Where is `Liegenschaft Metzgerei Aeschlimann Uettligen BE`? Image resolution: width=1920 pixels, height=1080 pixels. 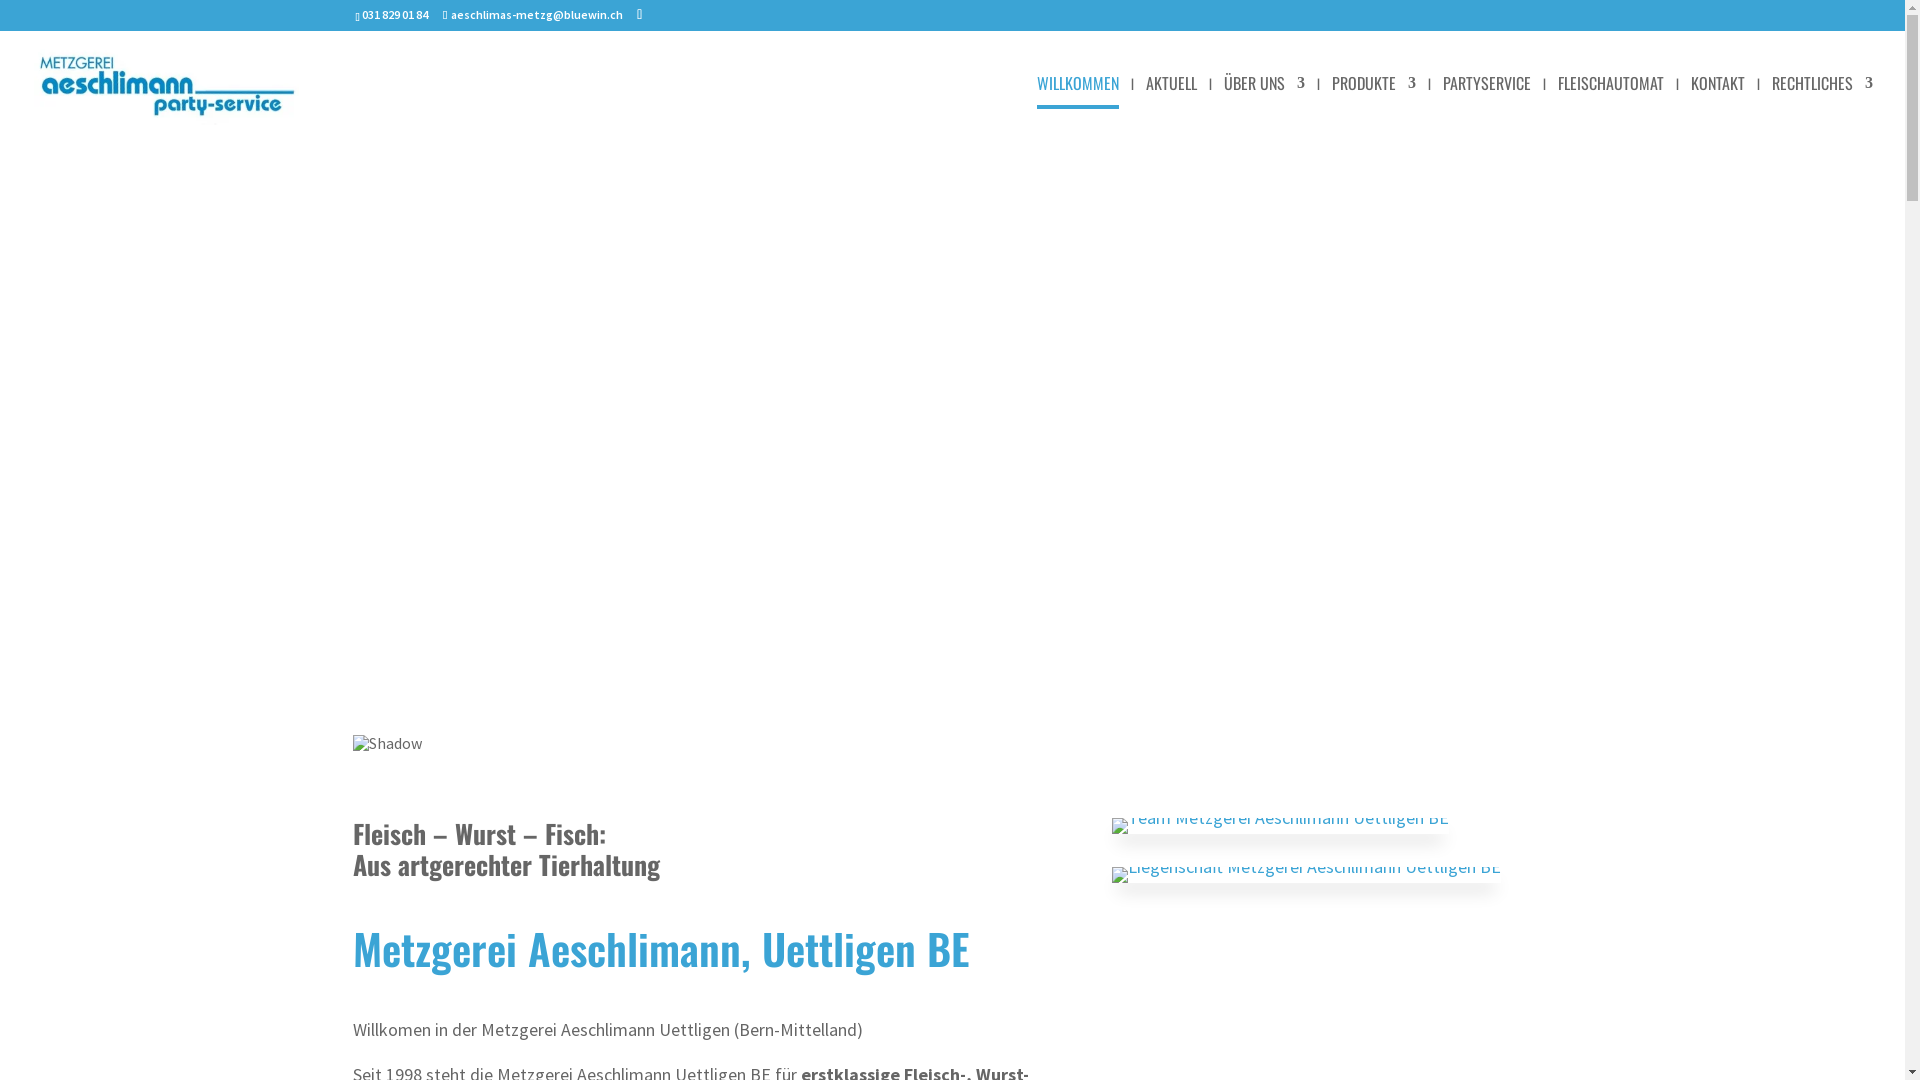
Liegenschaft Metzgerei Aeschlimann Uettligen BE is located at coordinates (1306, 874).